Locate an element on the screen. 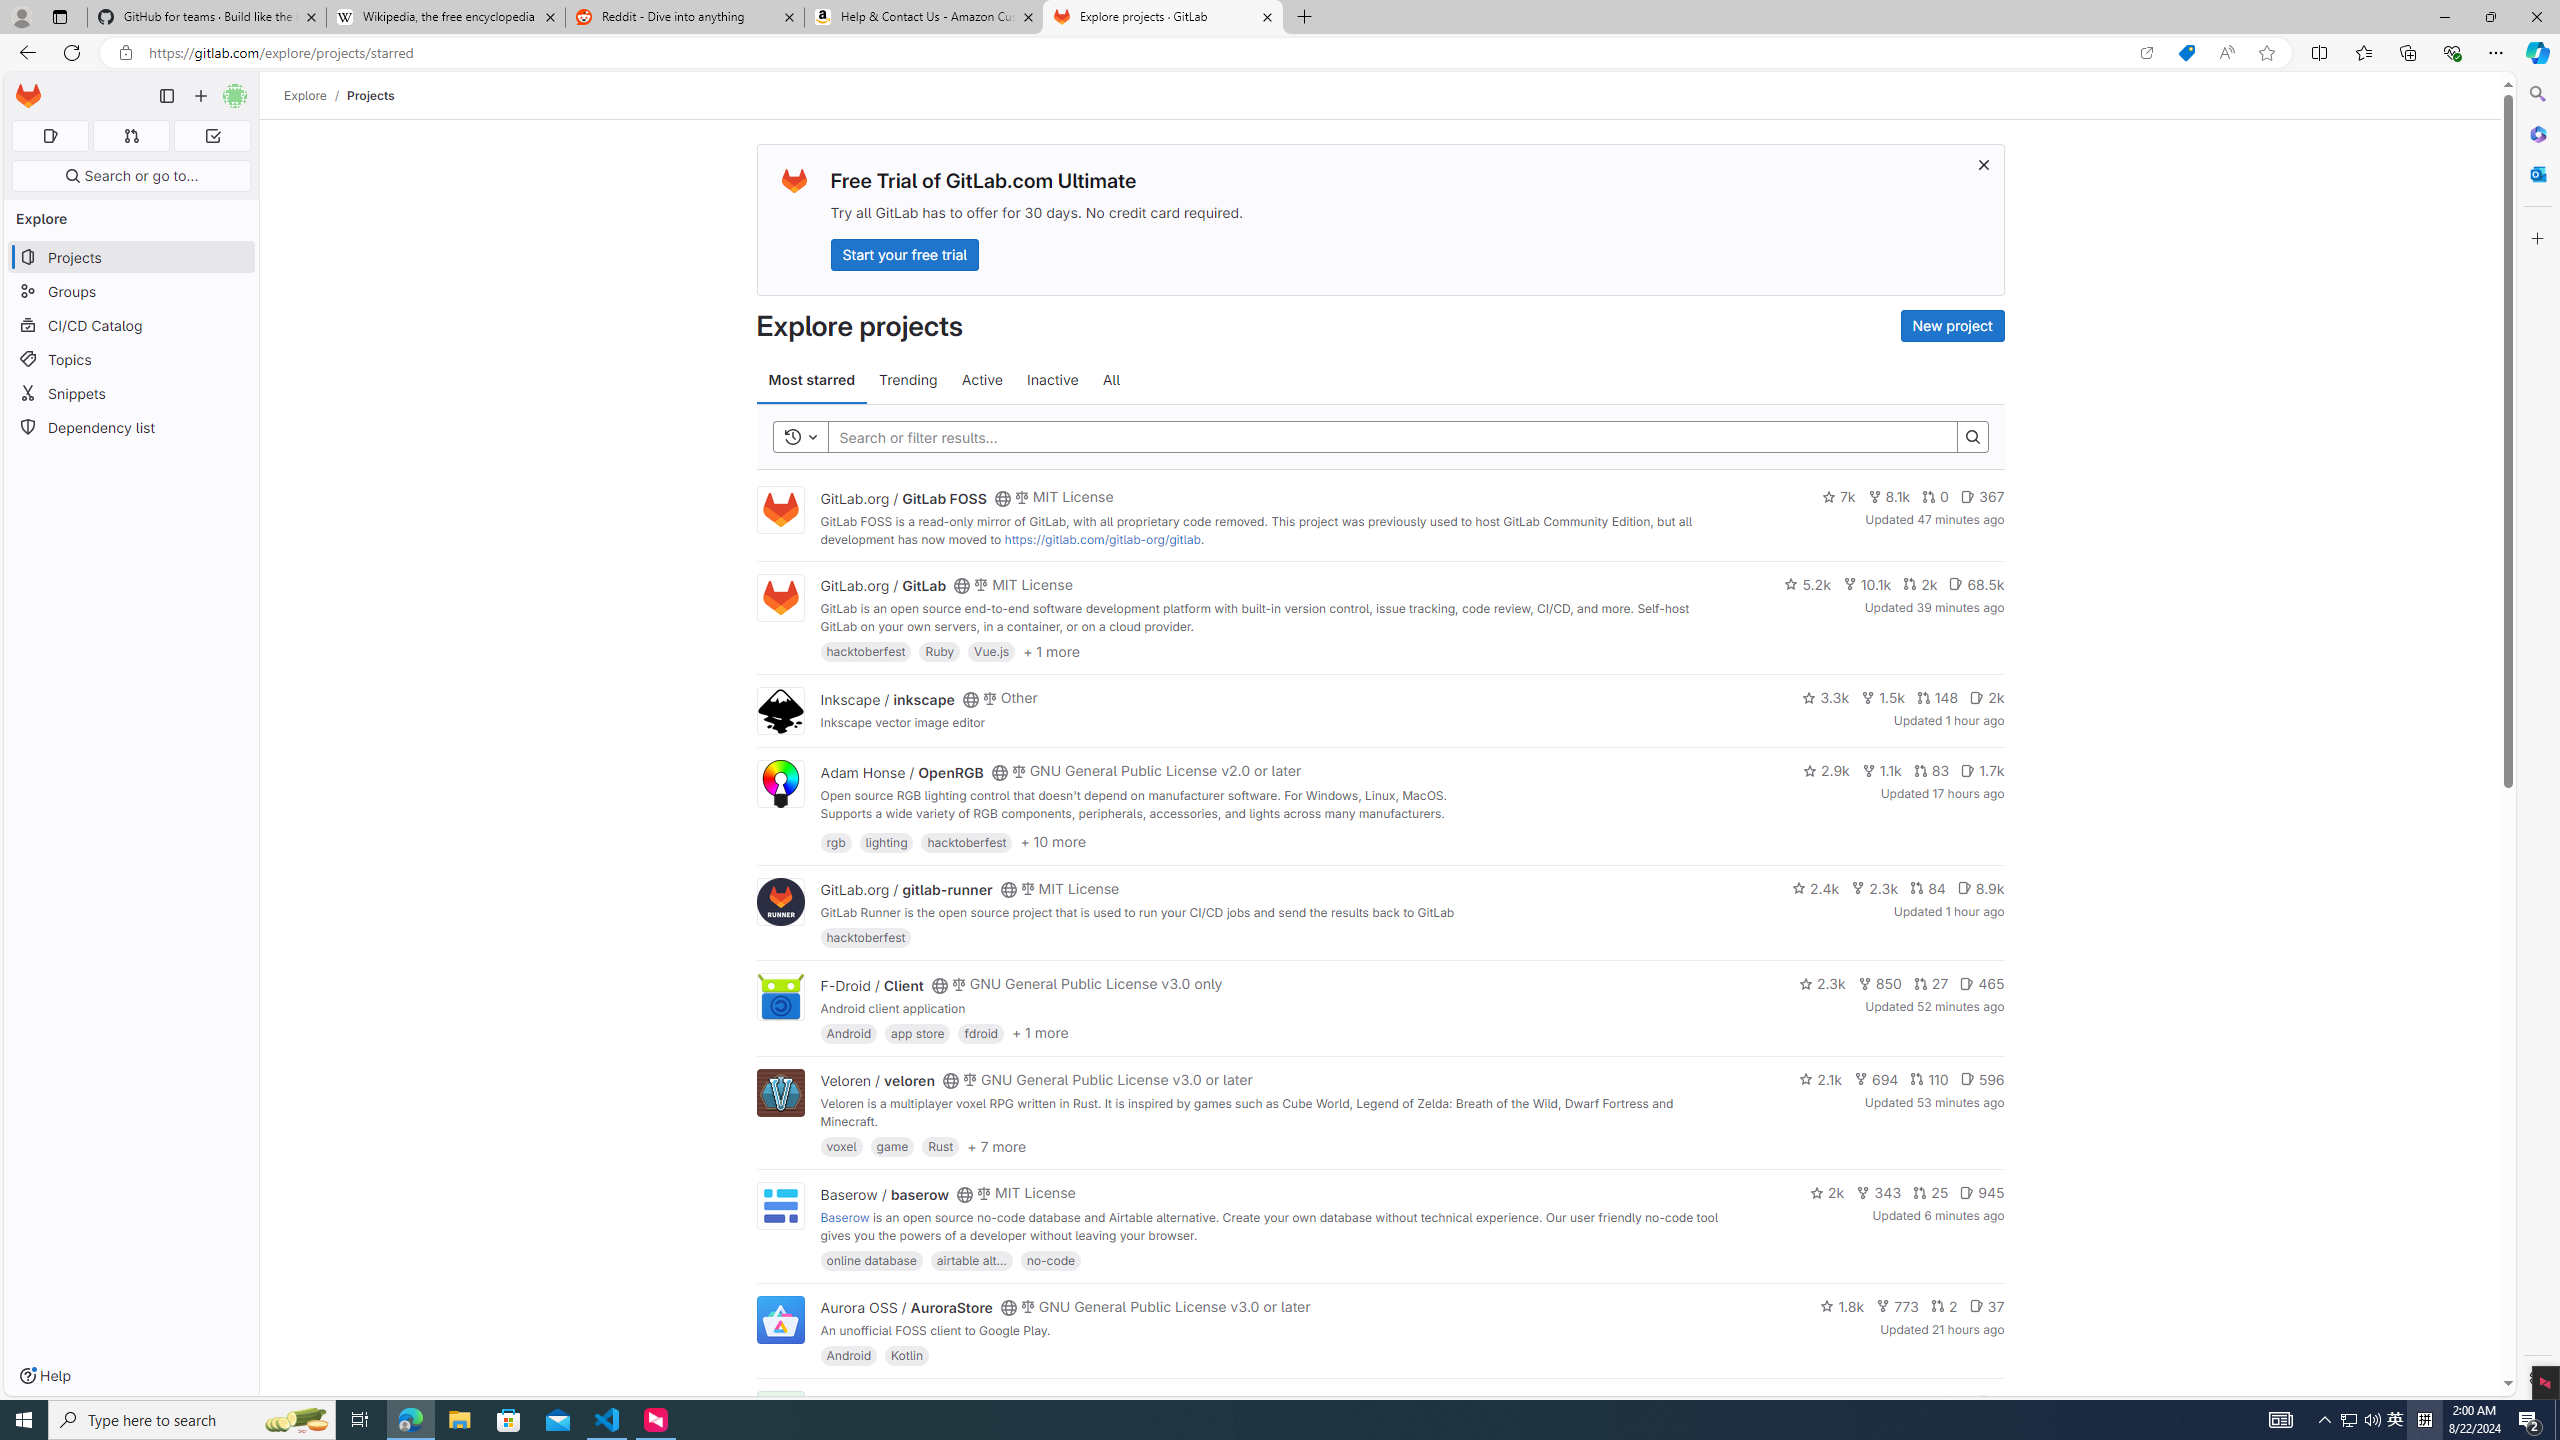 The width and height of the screenshot is (2560, 1440). Help & Contact Us - Amazon Customer Service is located at coordinates (924, 17).